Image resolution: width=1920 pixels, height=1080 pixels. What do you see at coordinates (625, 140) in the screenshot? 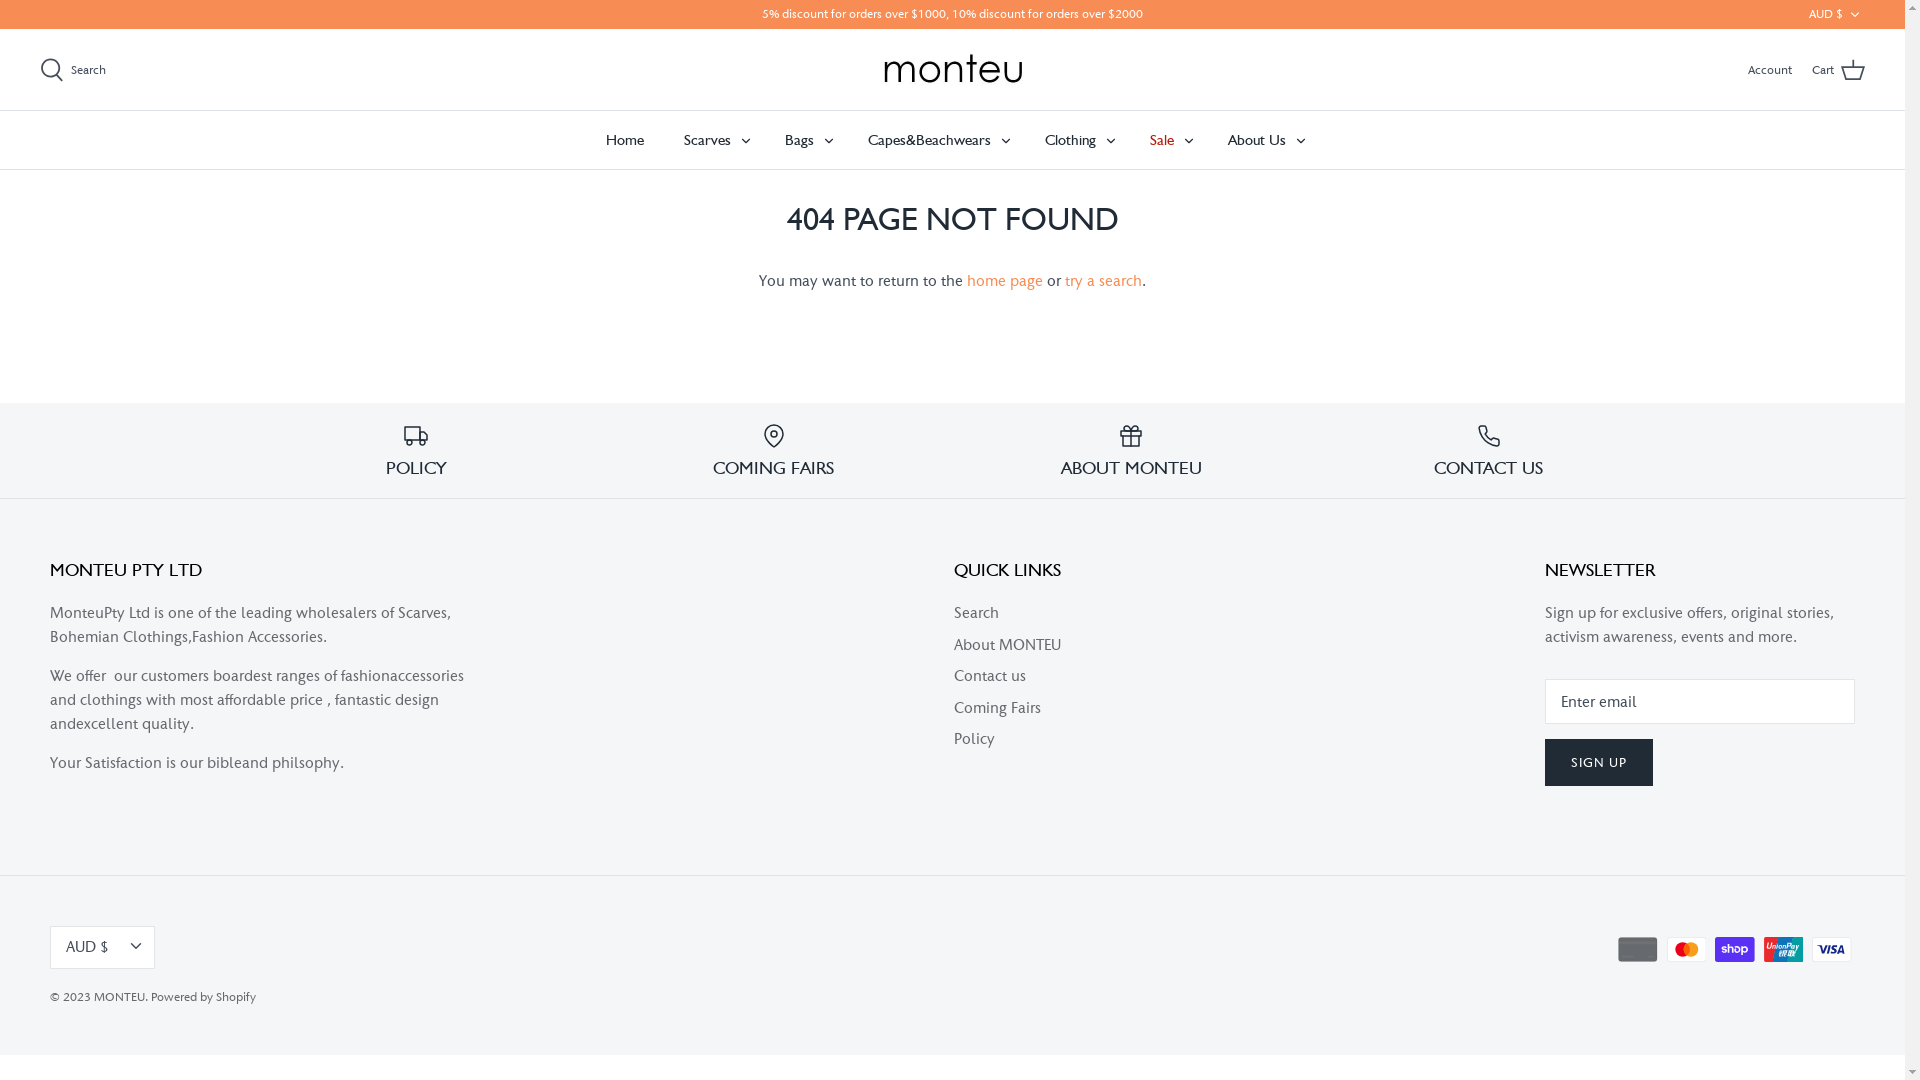
I see `Home` at bounding box center [625, 140].